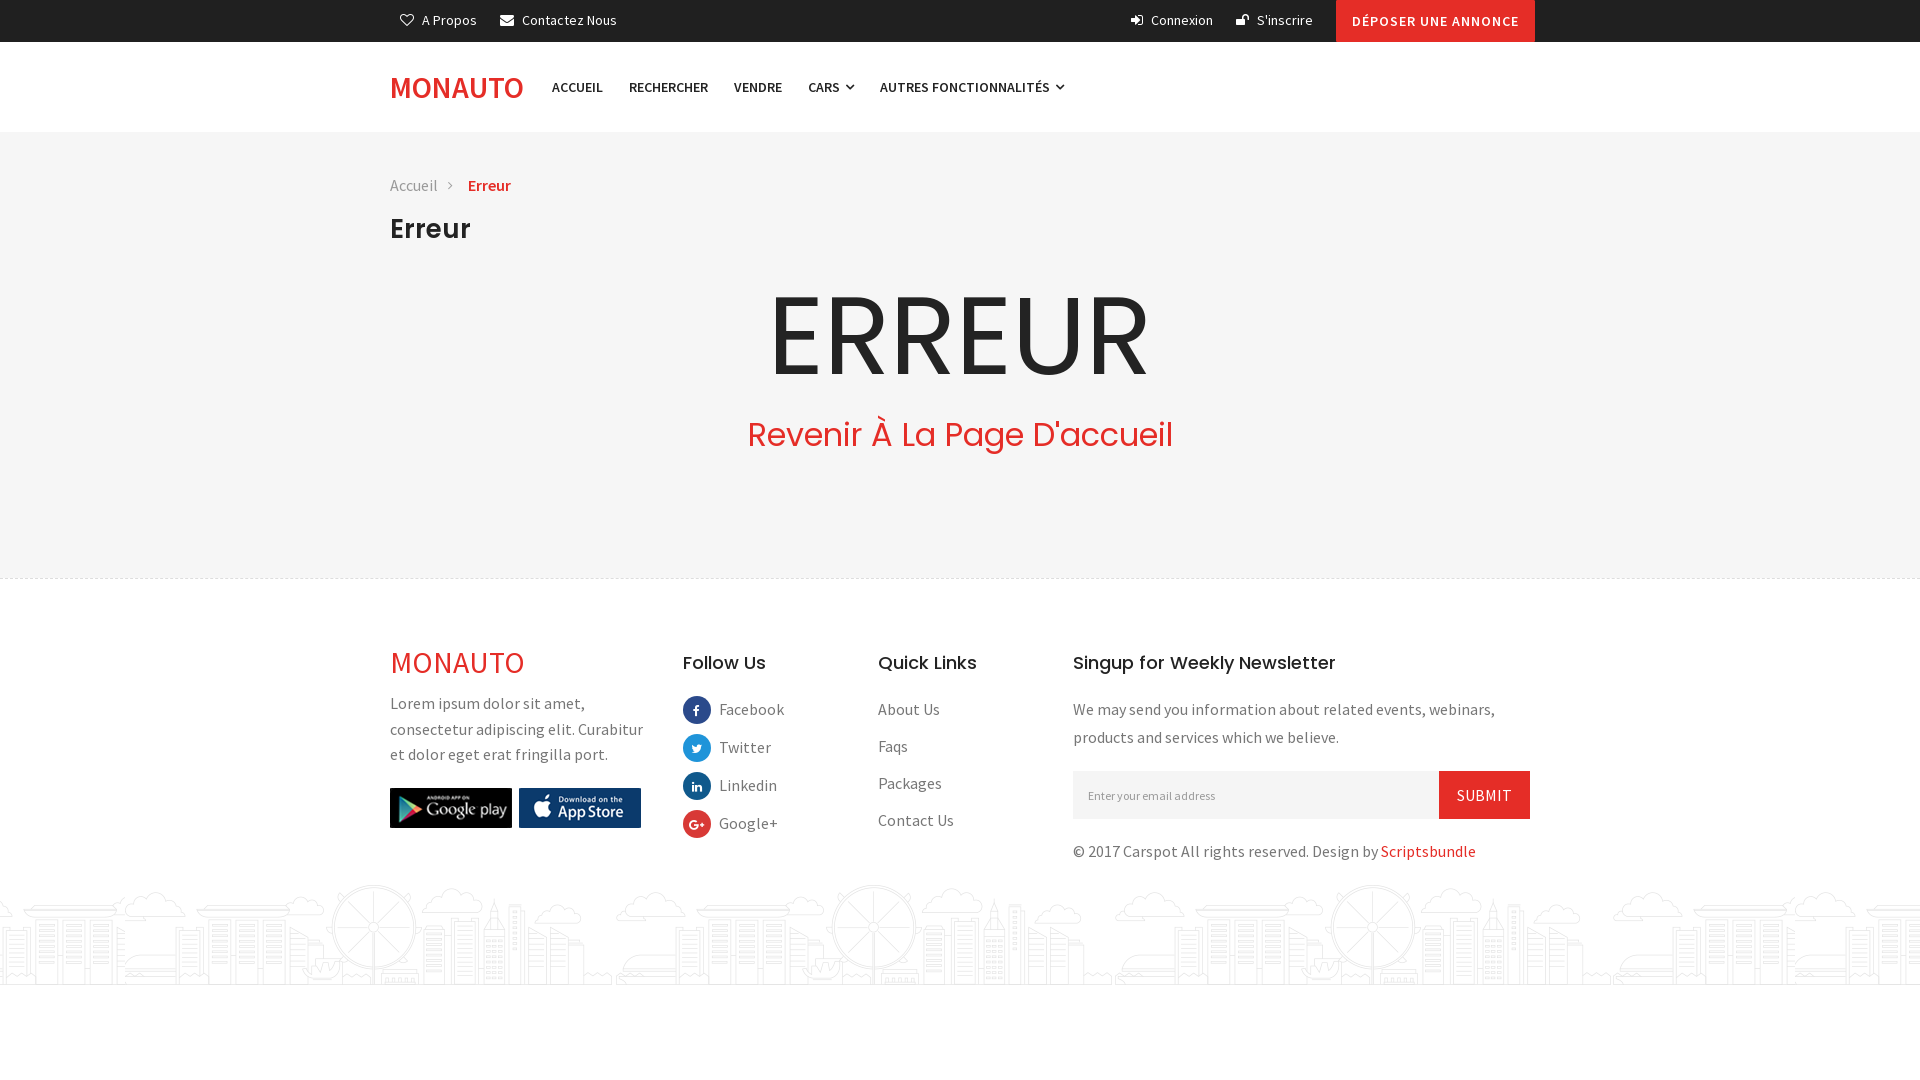 This screenshot has height=1080, width=1920. I want to click on RECHERCHER, so click(668, 87).